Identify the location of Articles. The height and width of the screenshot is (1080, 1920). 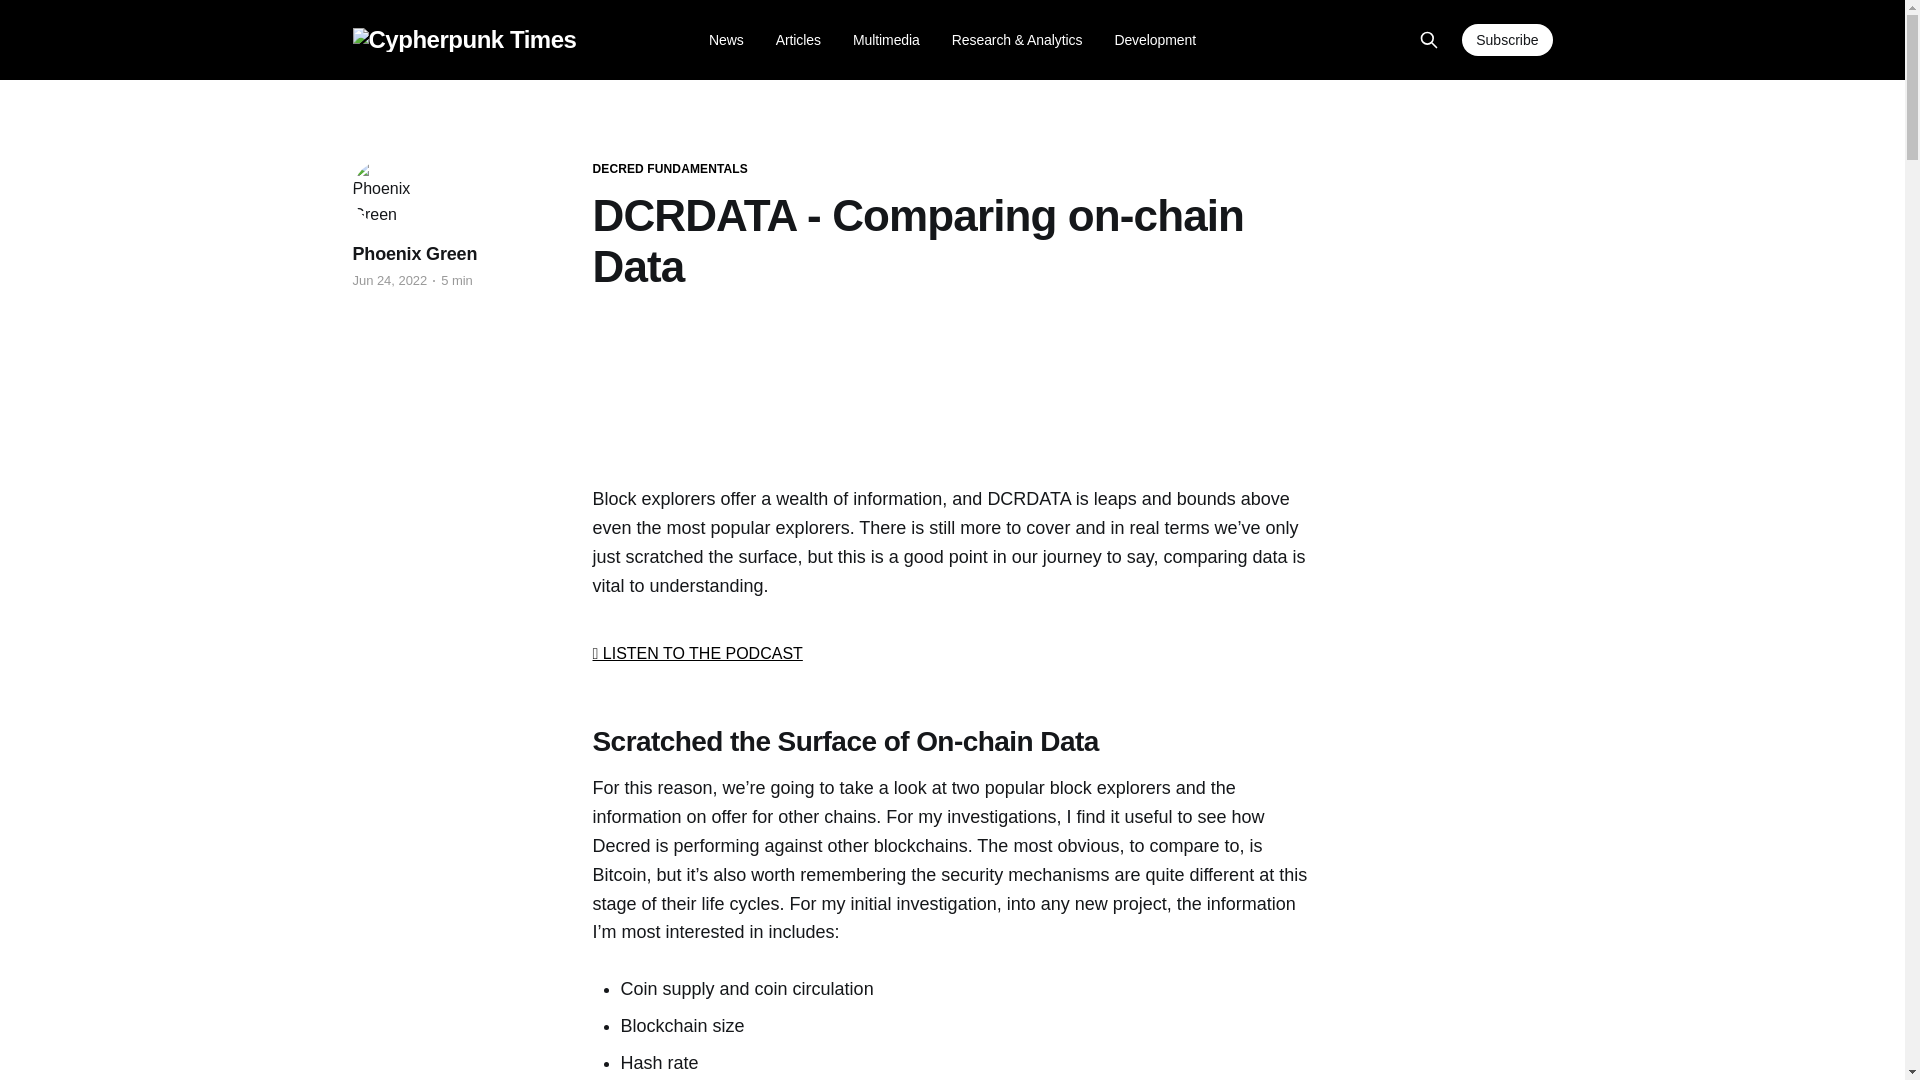
(798, 40).